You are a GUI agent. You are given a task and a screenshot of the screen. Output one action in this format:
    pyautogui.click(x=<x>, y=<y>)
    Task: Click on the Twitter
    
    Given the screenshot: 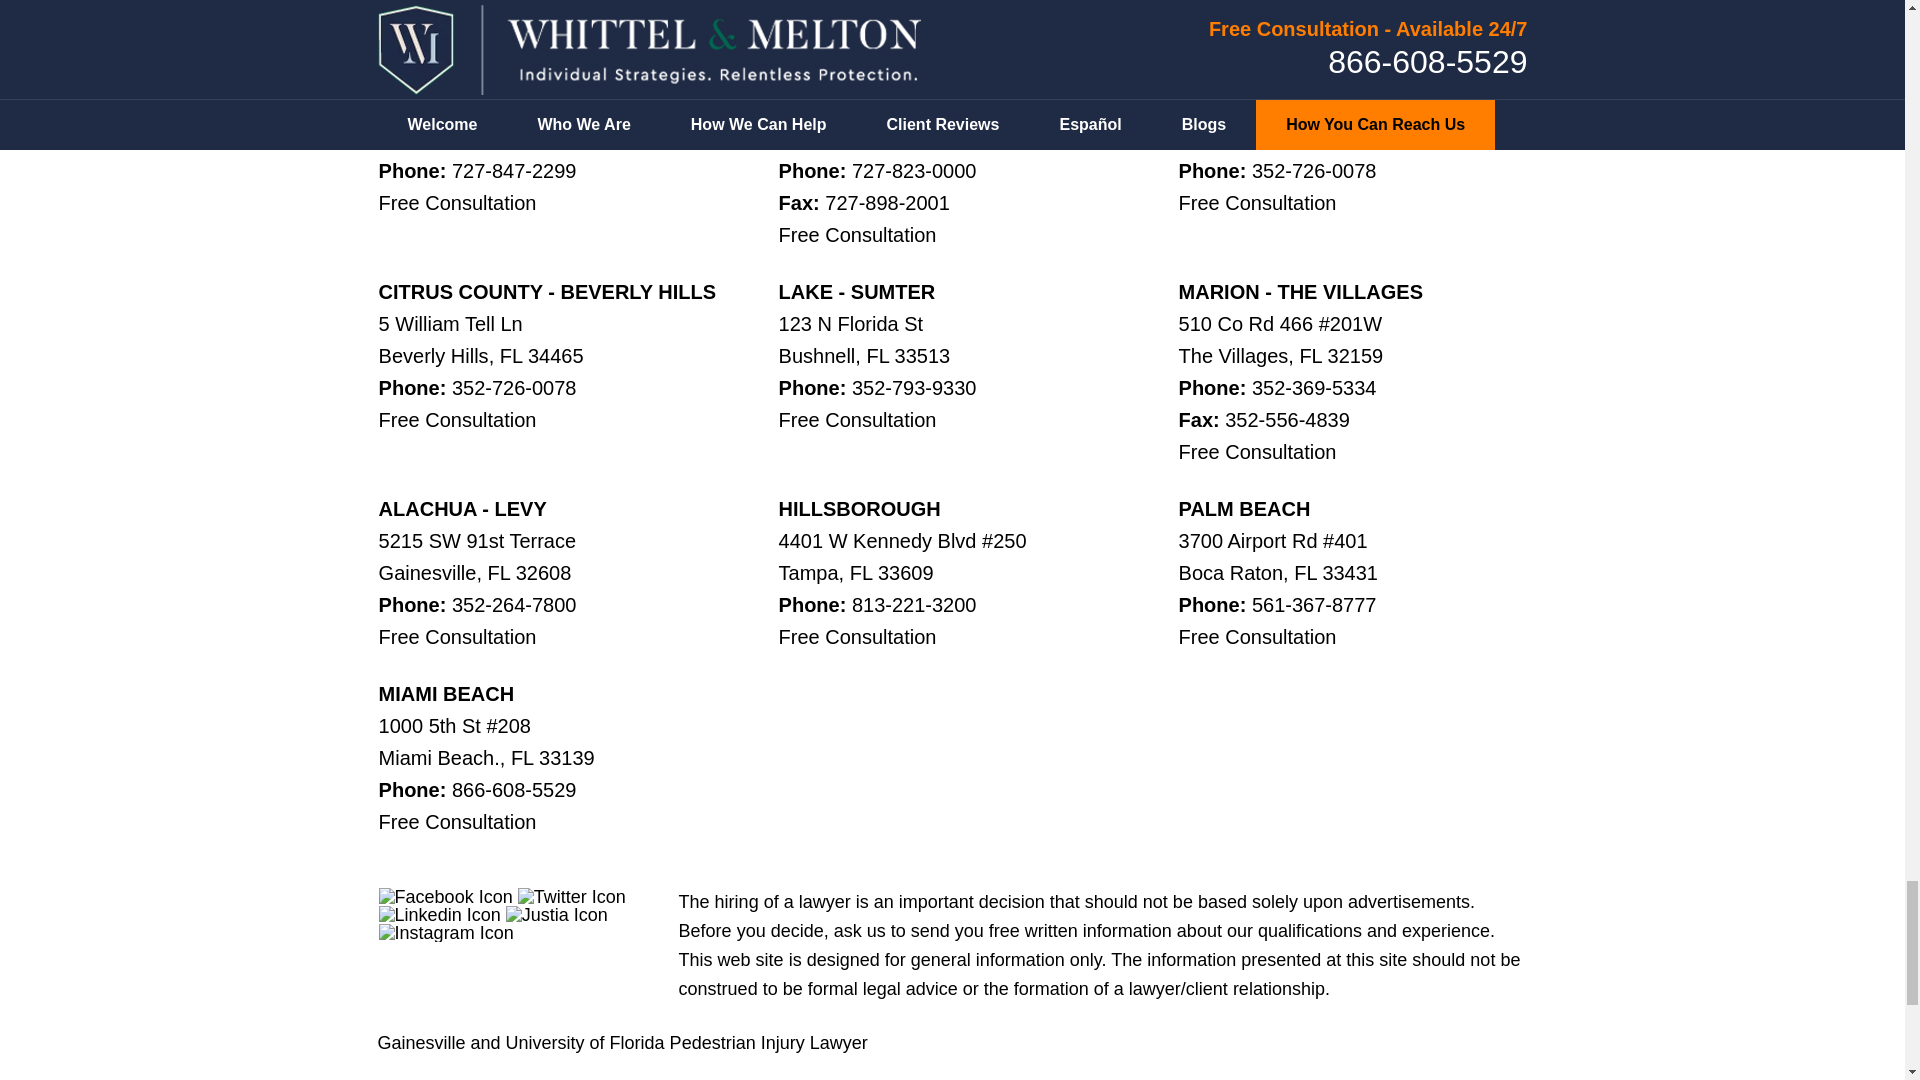 What is the action you would take?
    pyautogui.click(x=572, y=896)
    